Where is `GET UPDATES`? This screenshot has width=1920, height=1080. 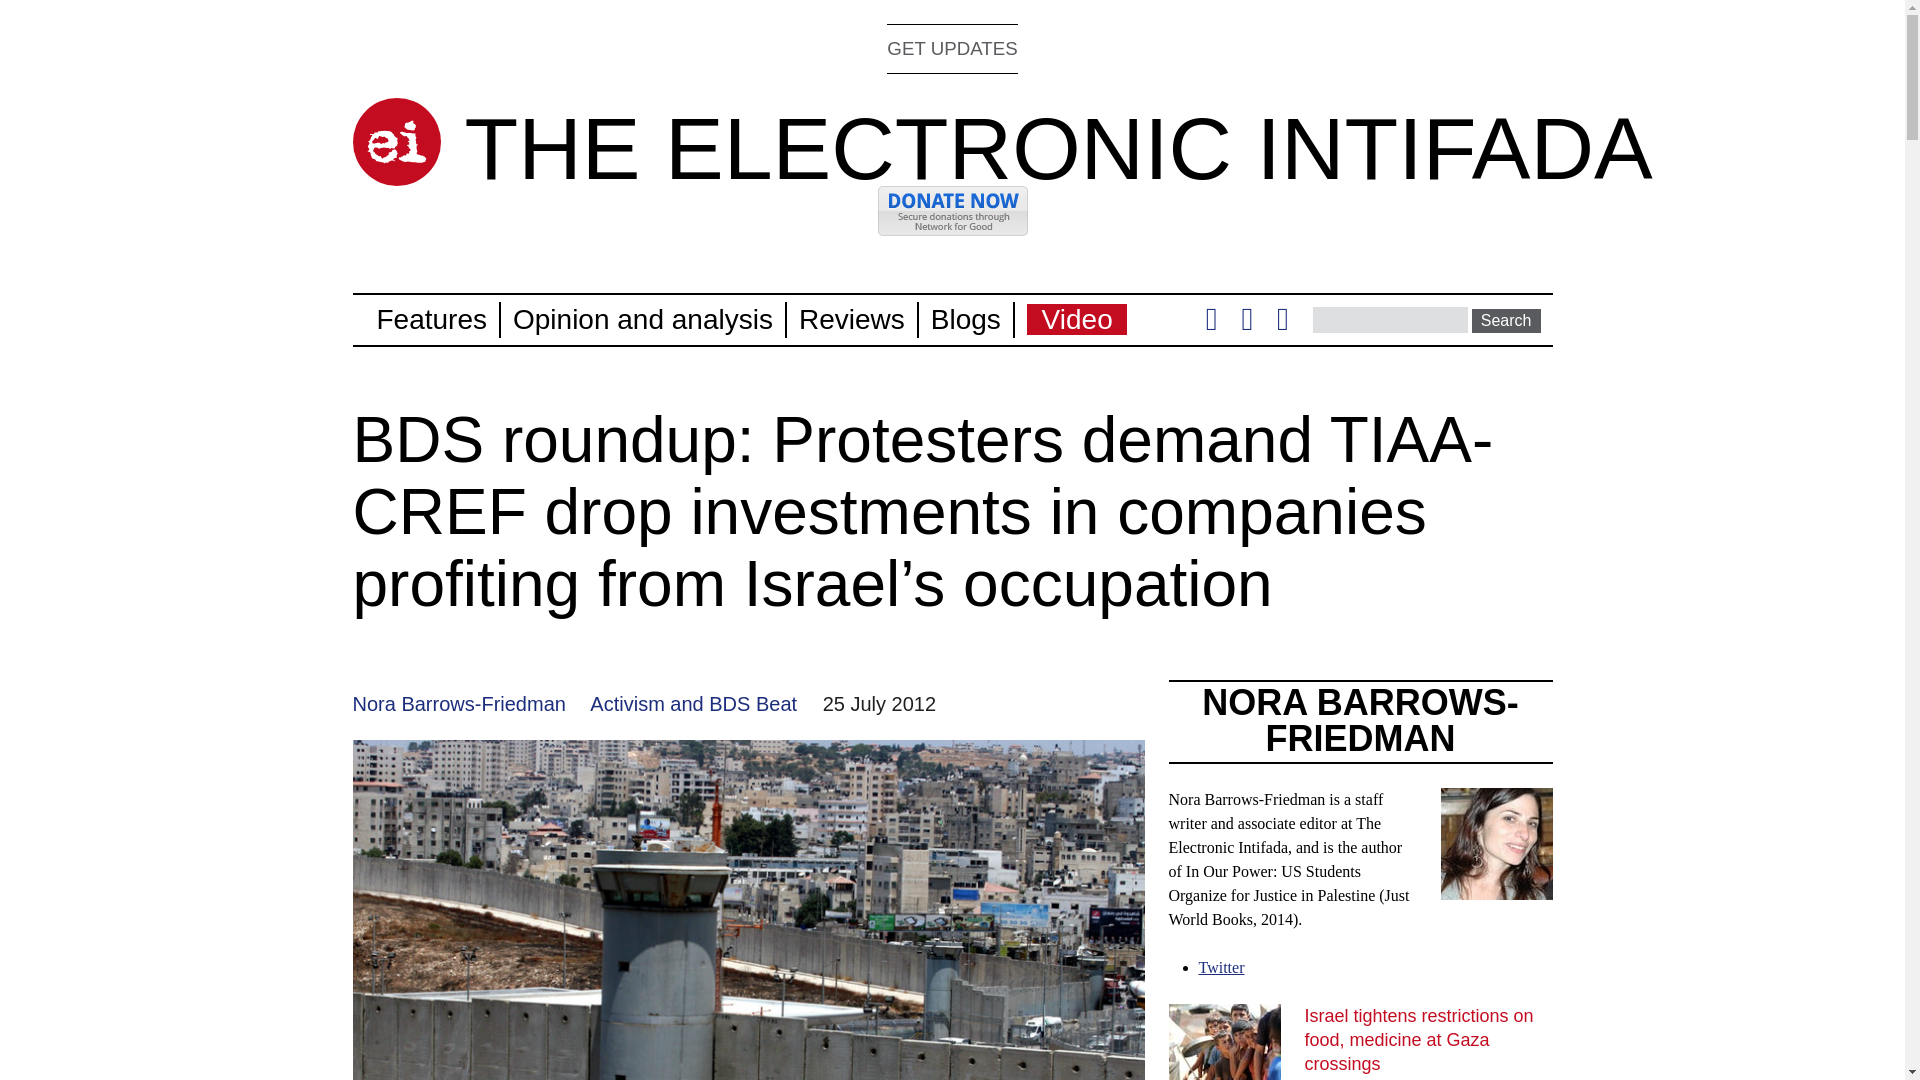 GET UPDATES is located at coordinates (952, 48).